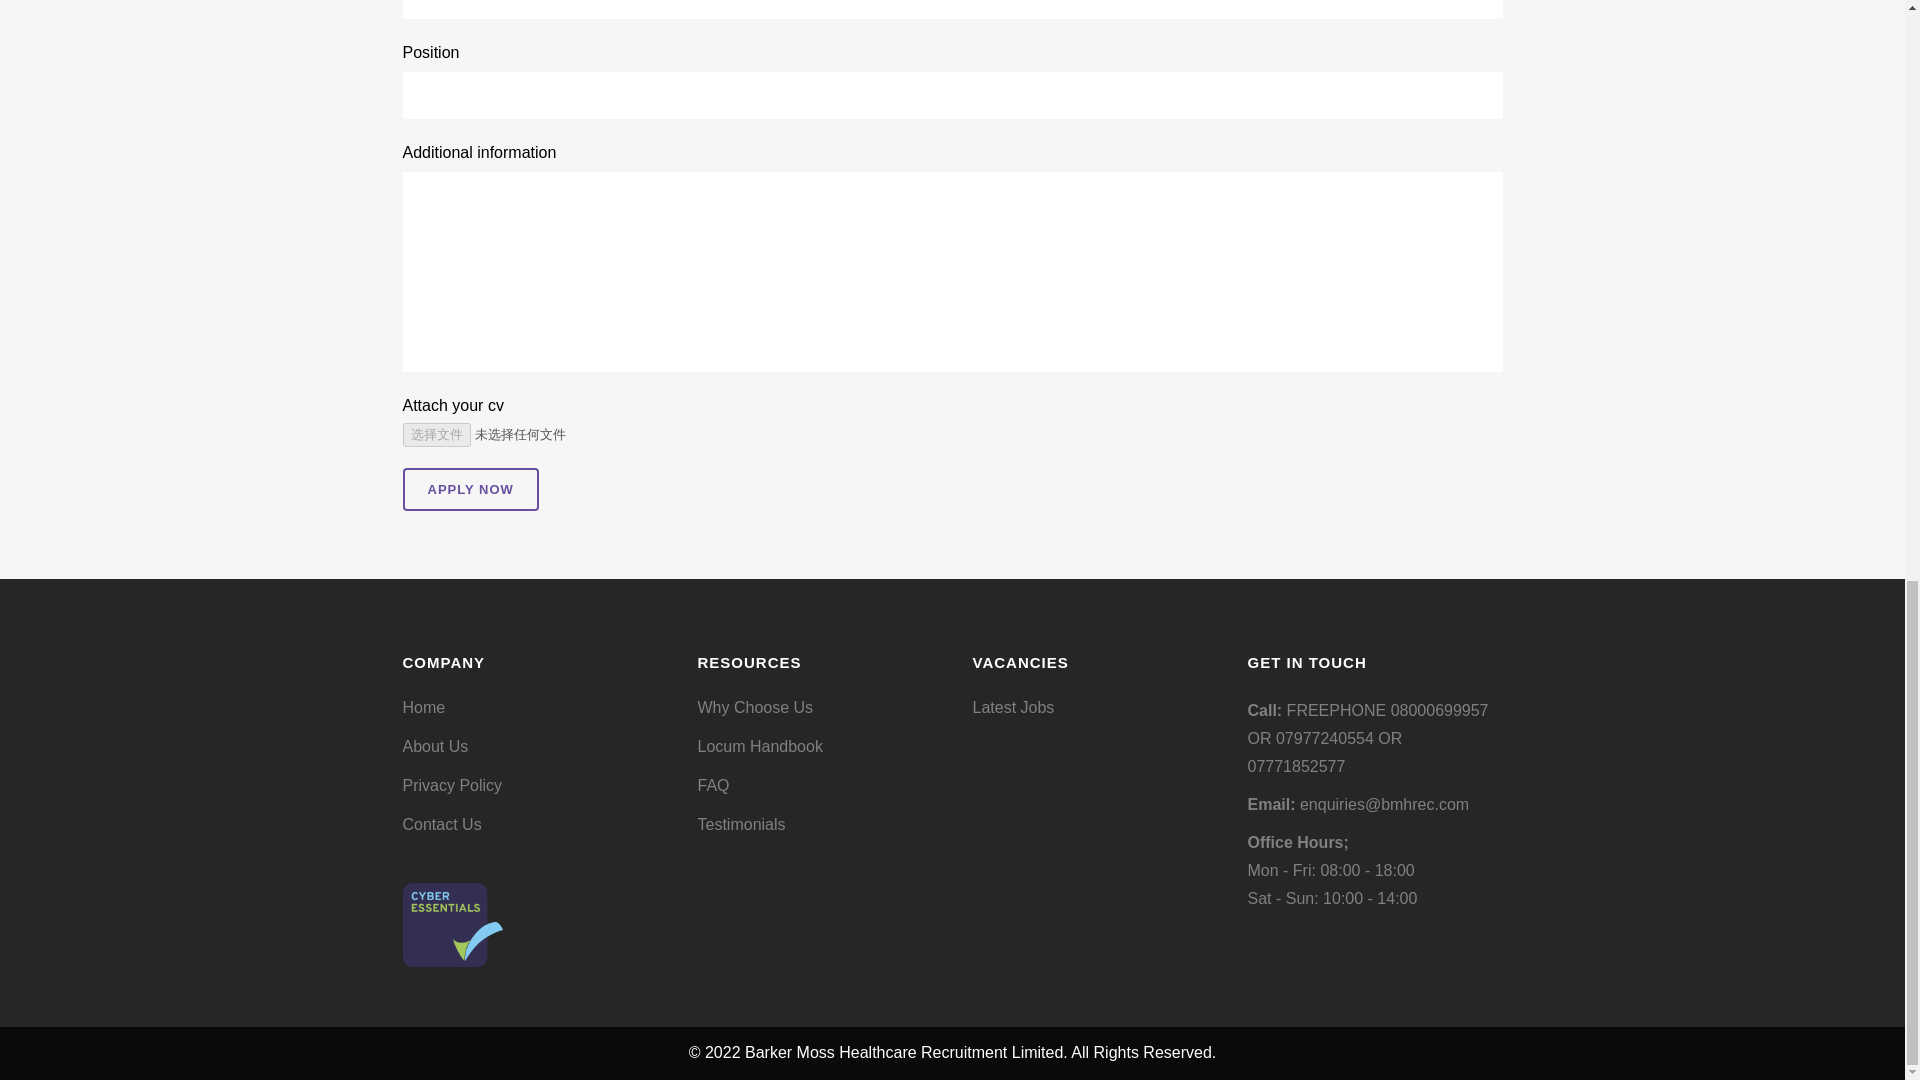 This screenshot has height=1080, width=1920. Describe the element at coordinates (532, 824) in the screenshot. I see `Contact Us` at that location.